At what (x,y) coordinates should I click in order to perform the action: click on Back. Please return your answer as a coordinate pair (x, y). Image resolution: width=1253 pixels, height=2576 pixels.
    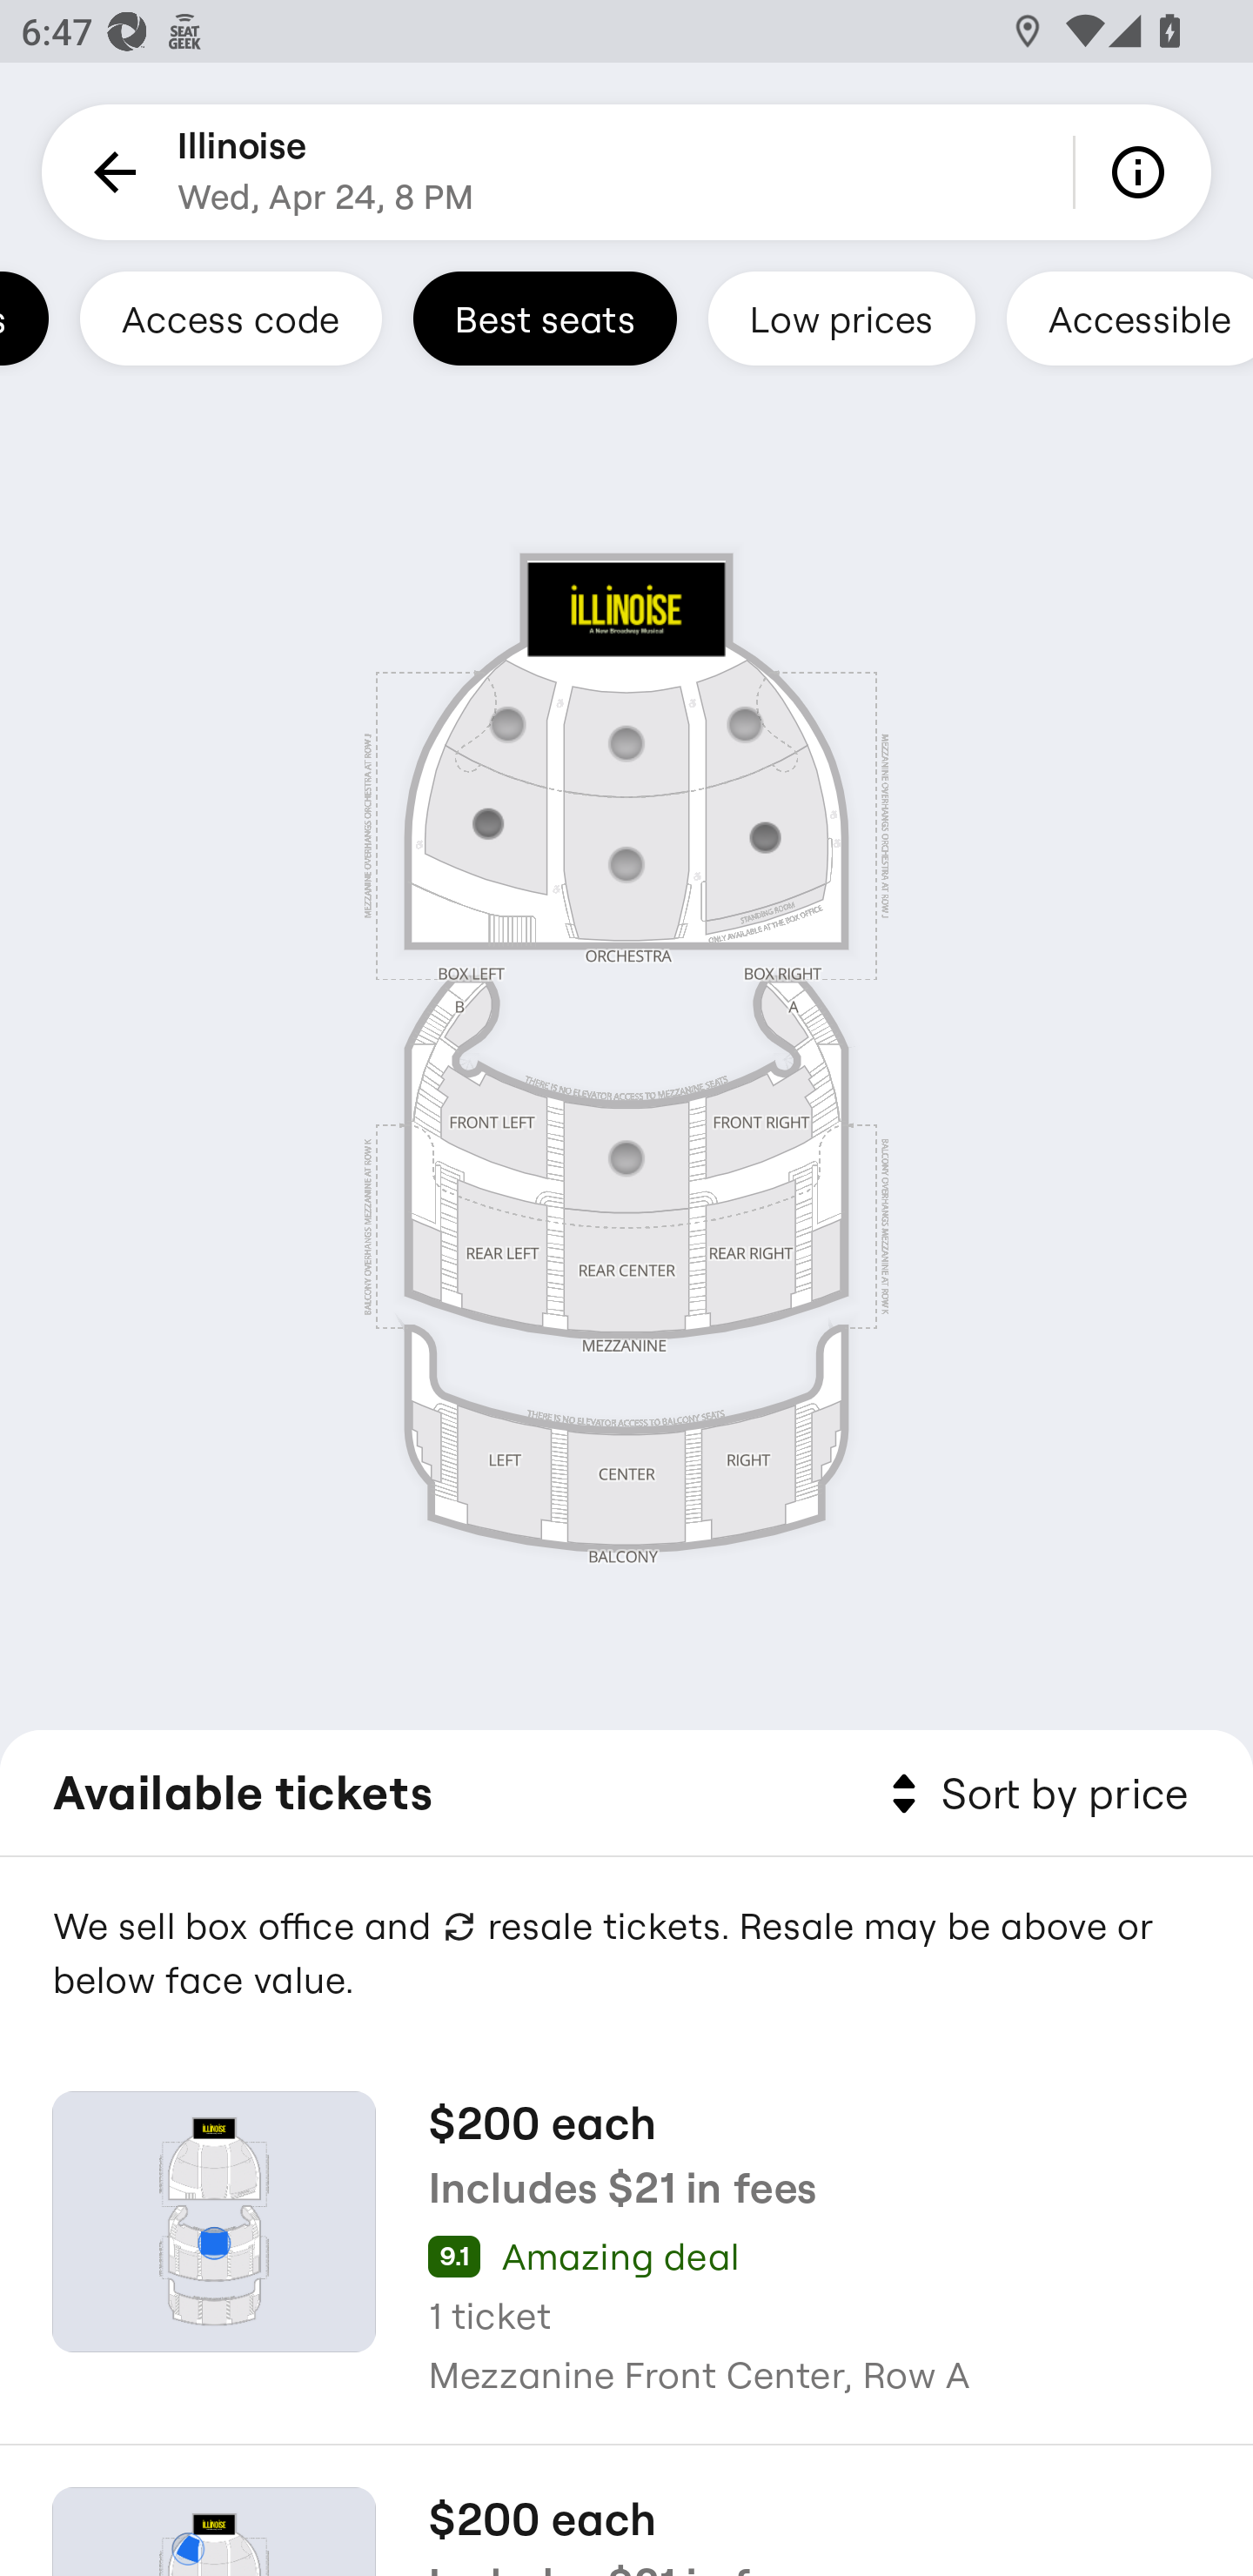
    Looking at the image, I should click on (110, 172).